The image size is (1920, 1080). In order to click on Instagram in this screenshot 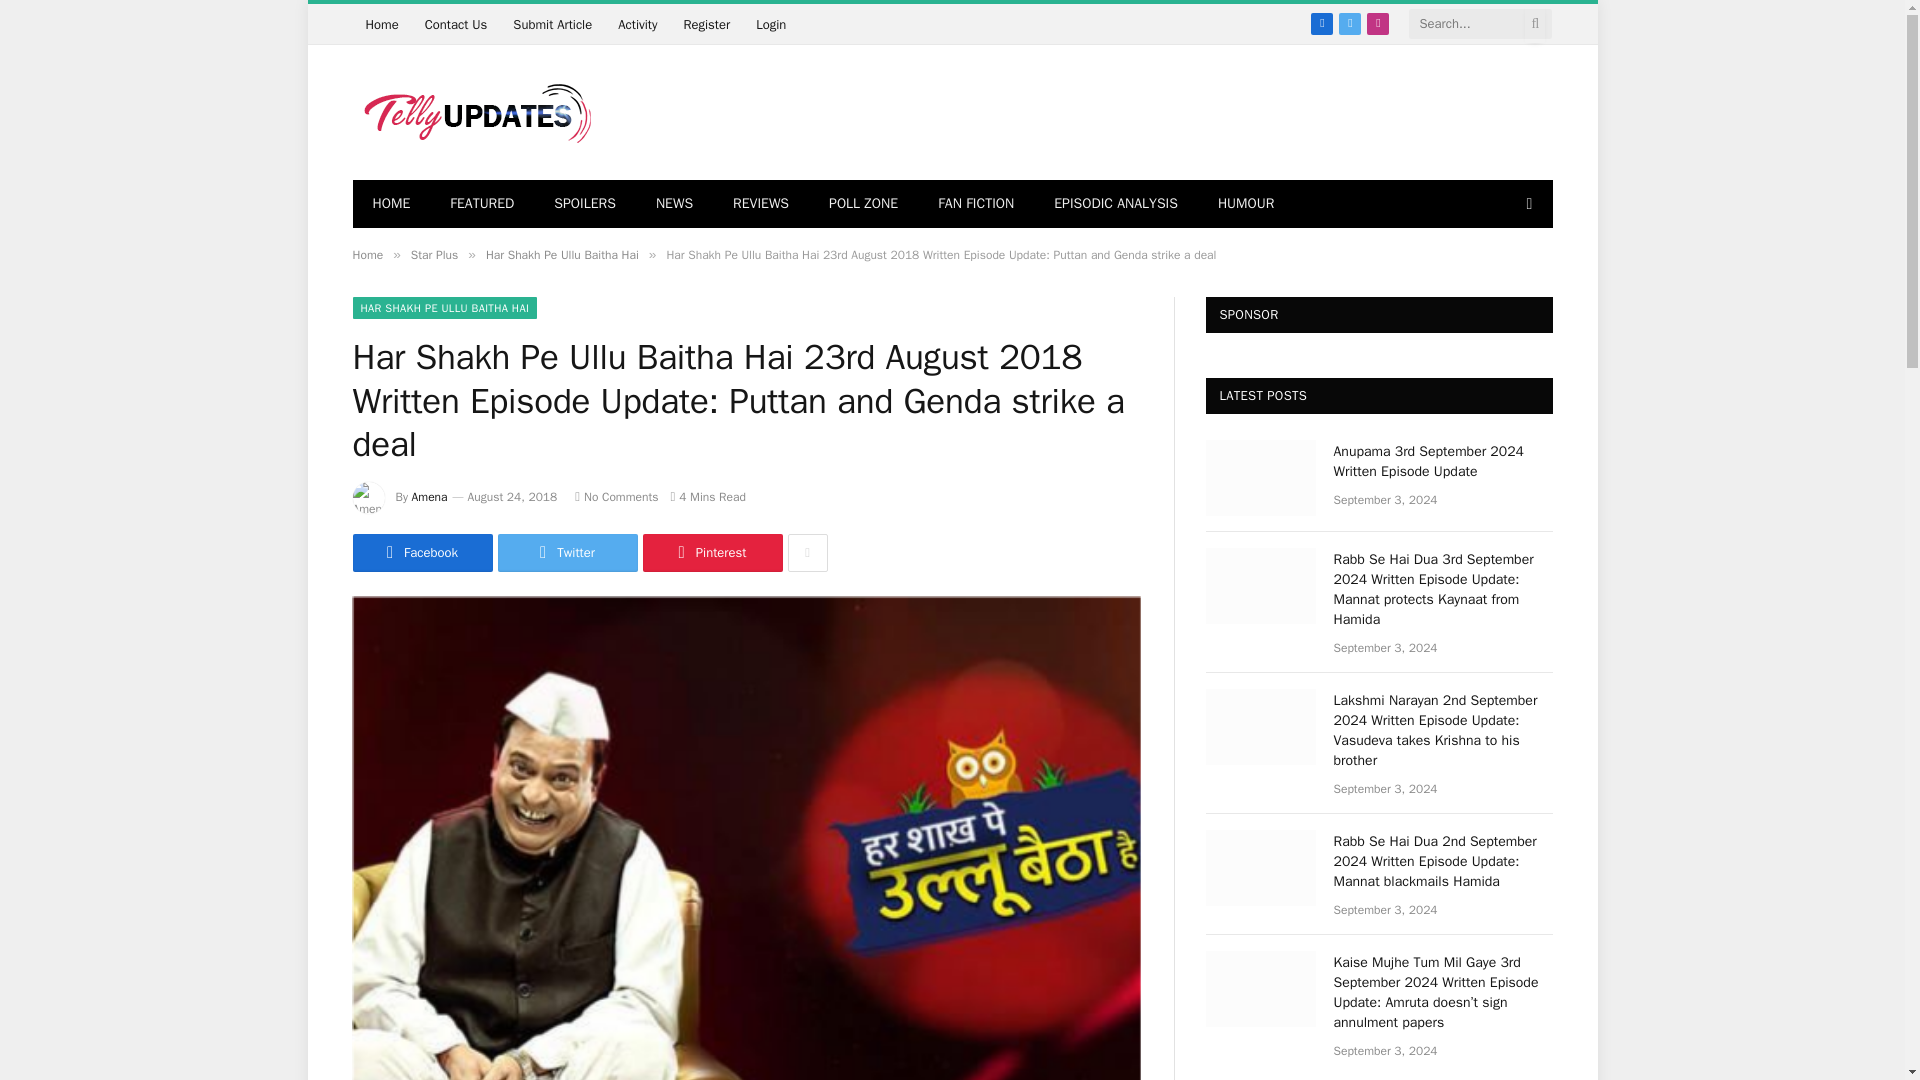, I will do `click(1378, 23)`.